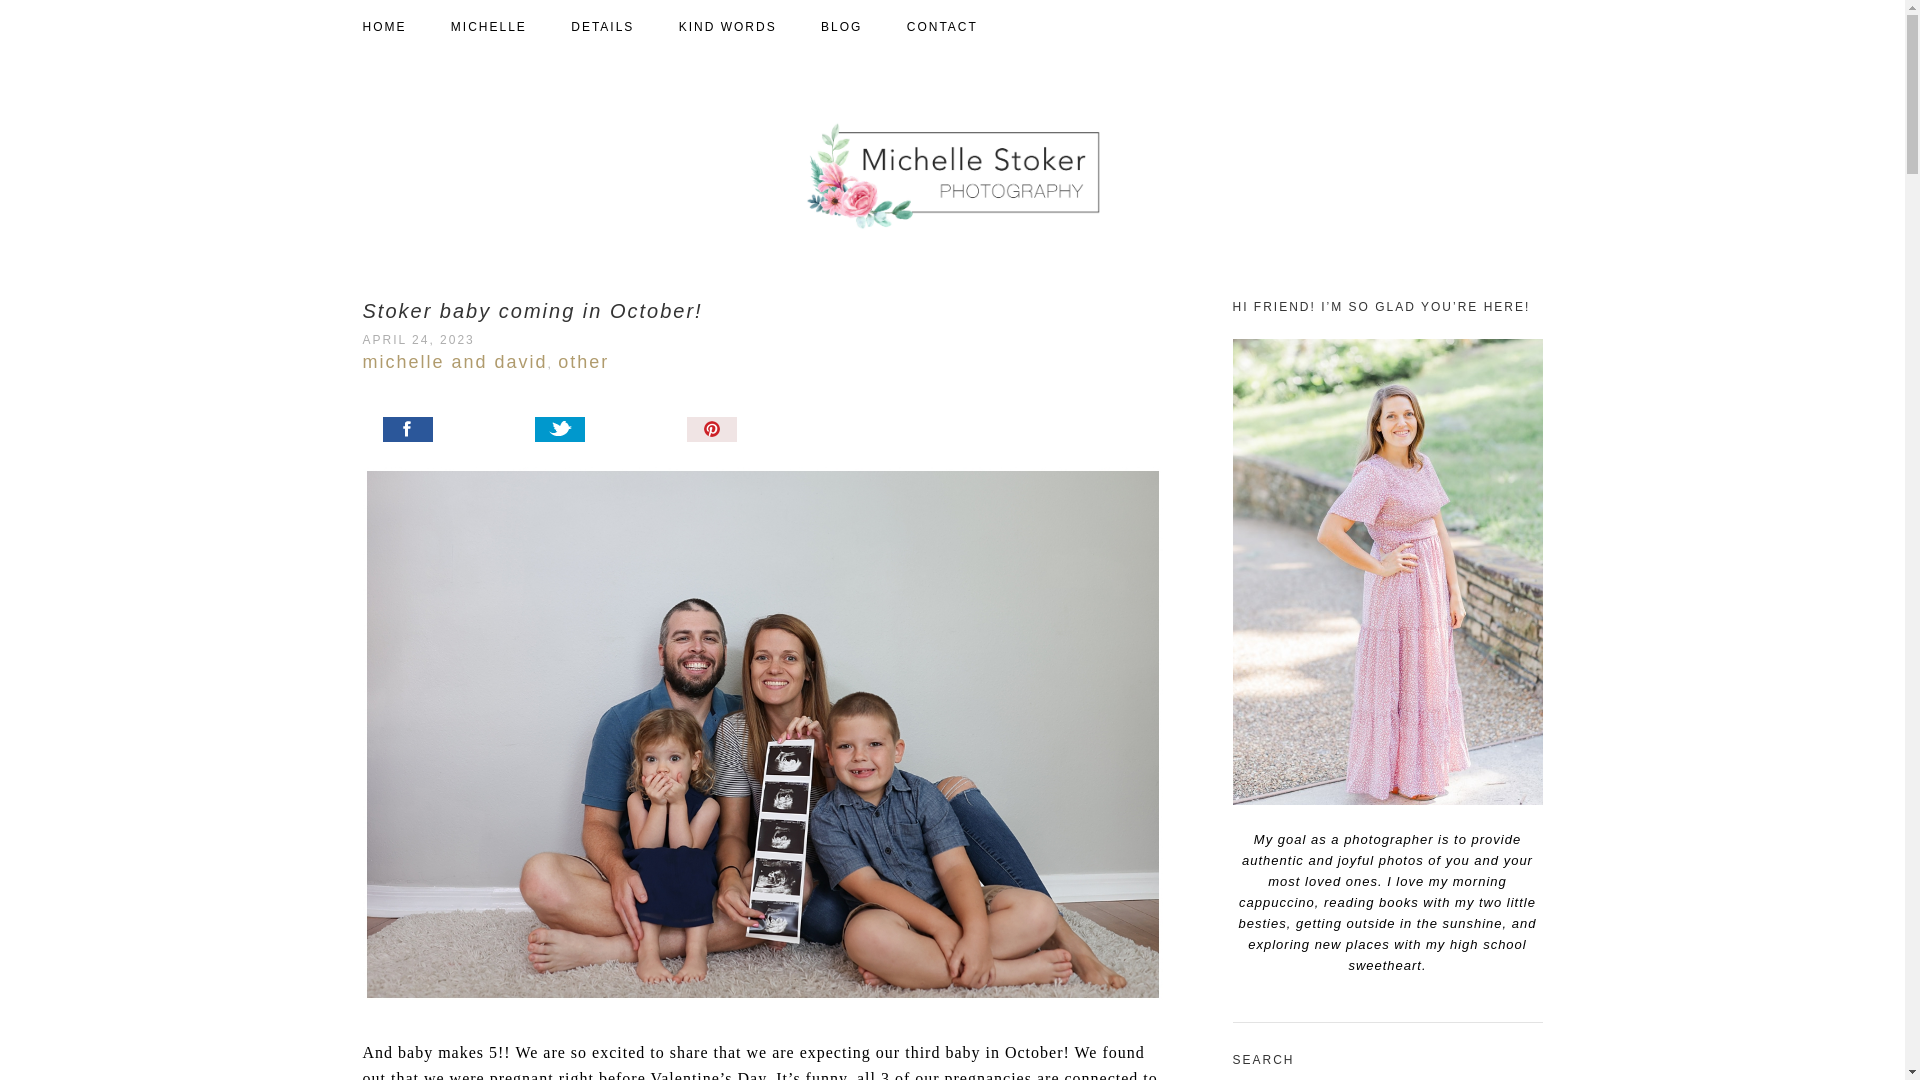 This screenshot has height=1080, width=1920. Describe the element at coordinates (622, 27) in the screenshot. I see `DETAILS` at that location.